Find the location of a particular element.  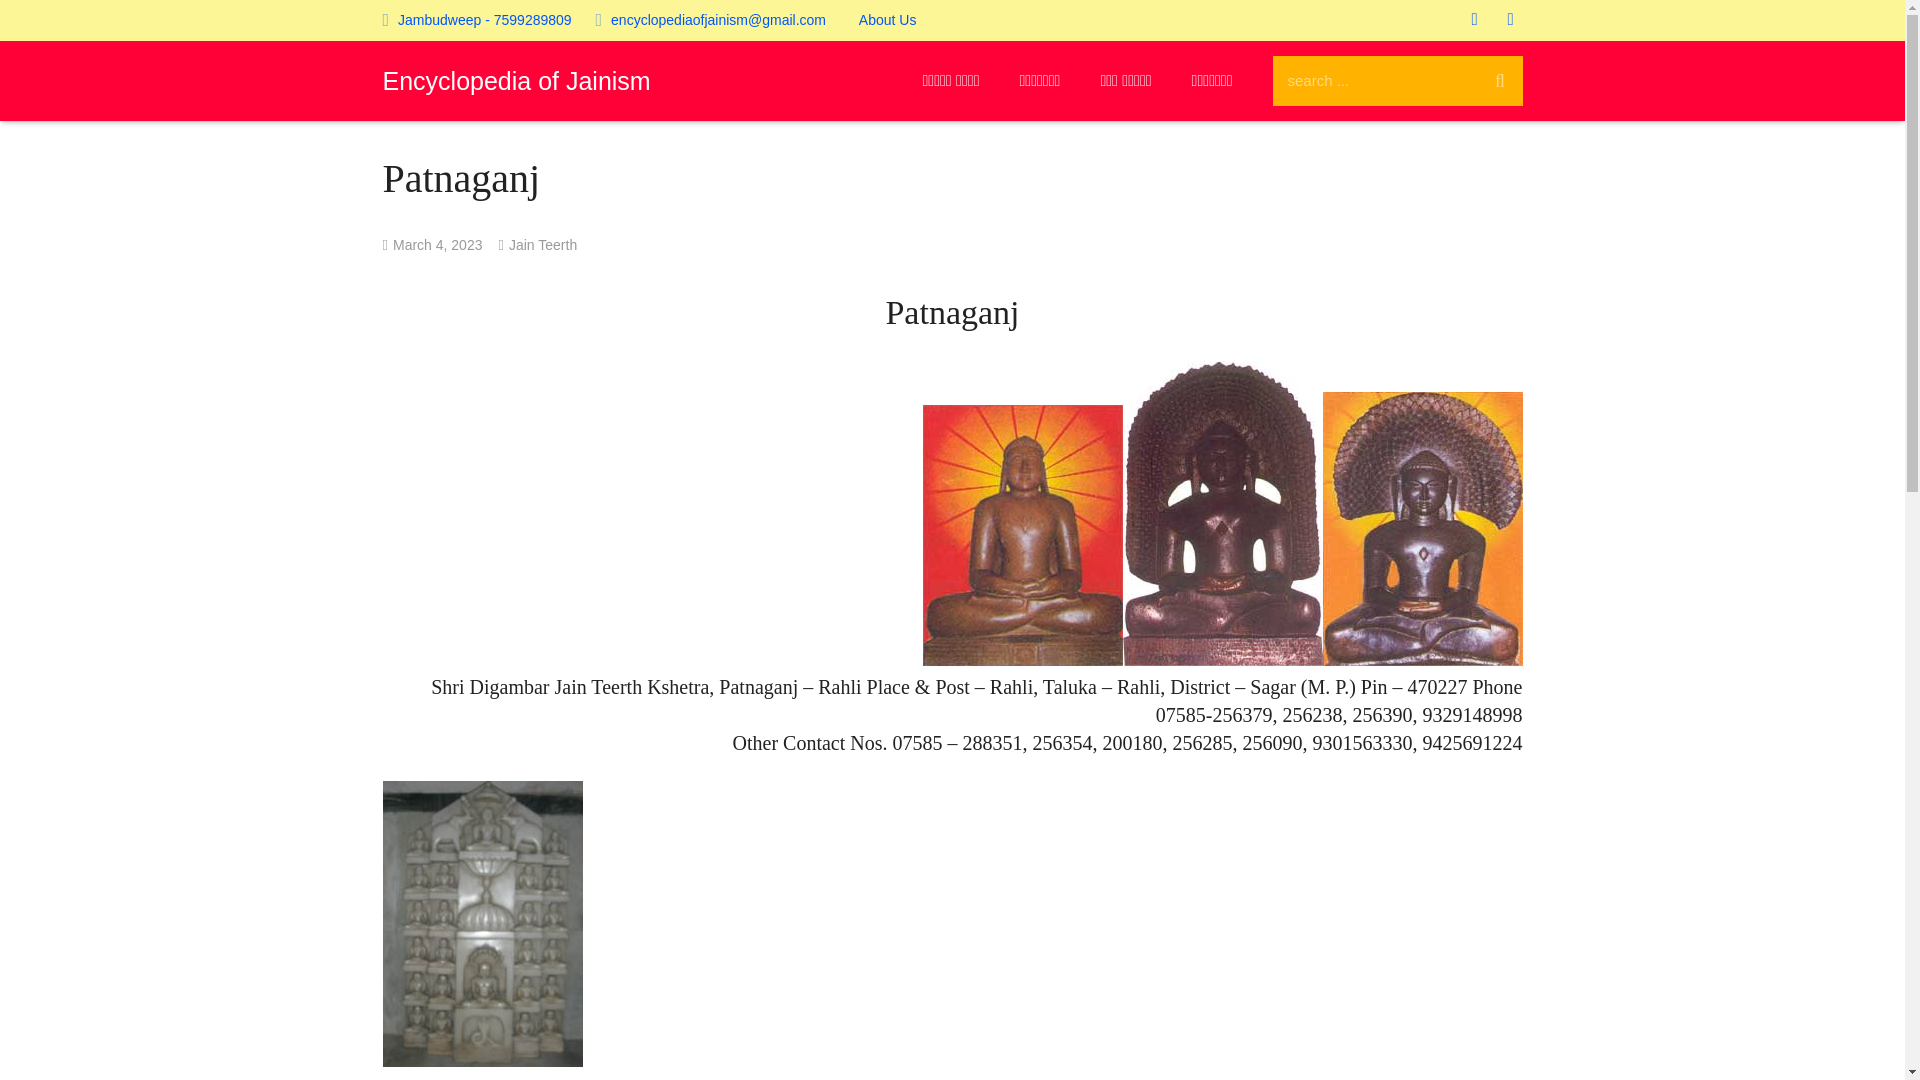

Jain Teerth is located at coordinates (542, 244).